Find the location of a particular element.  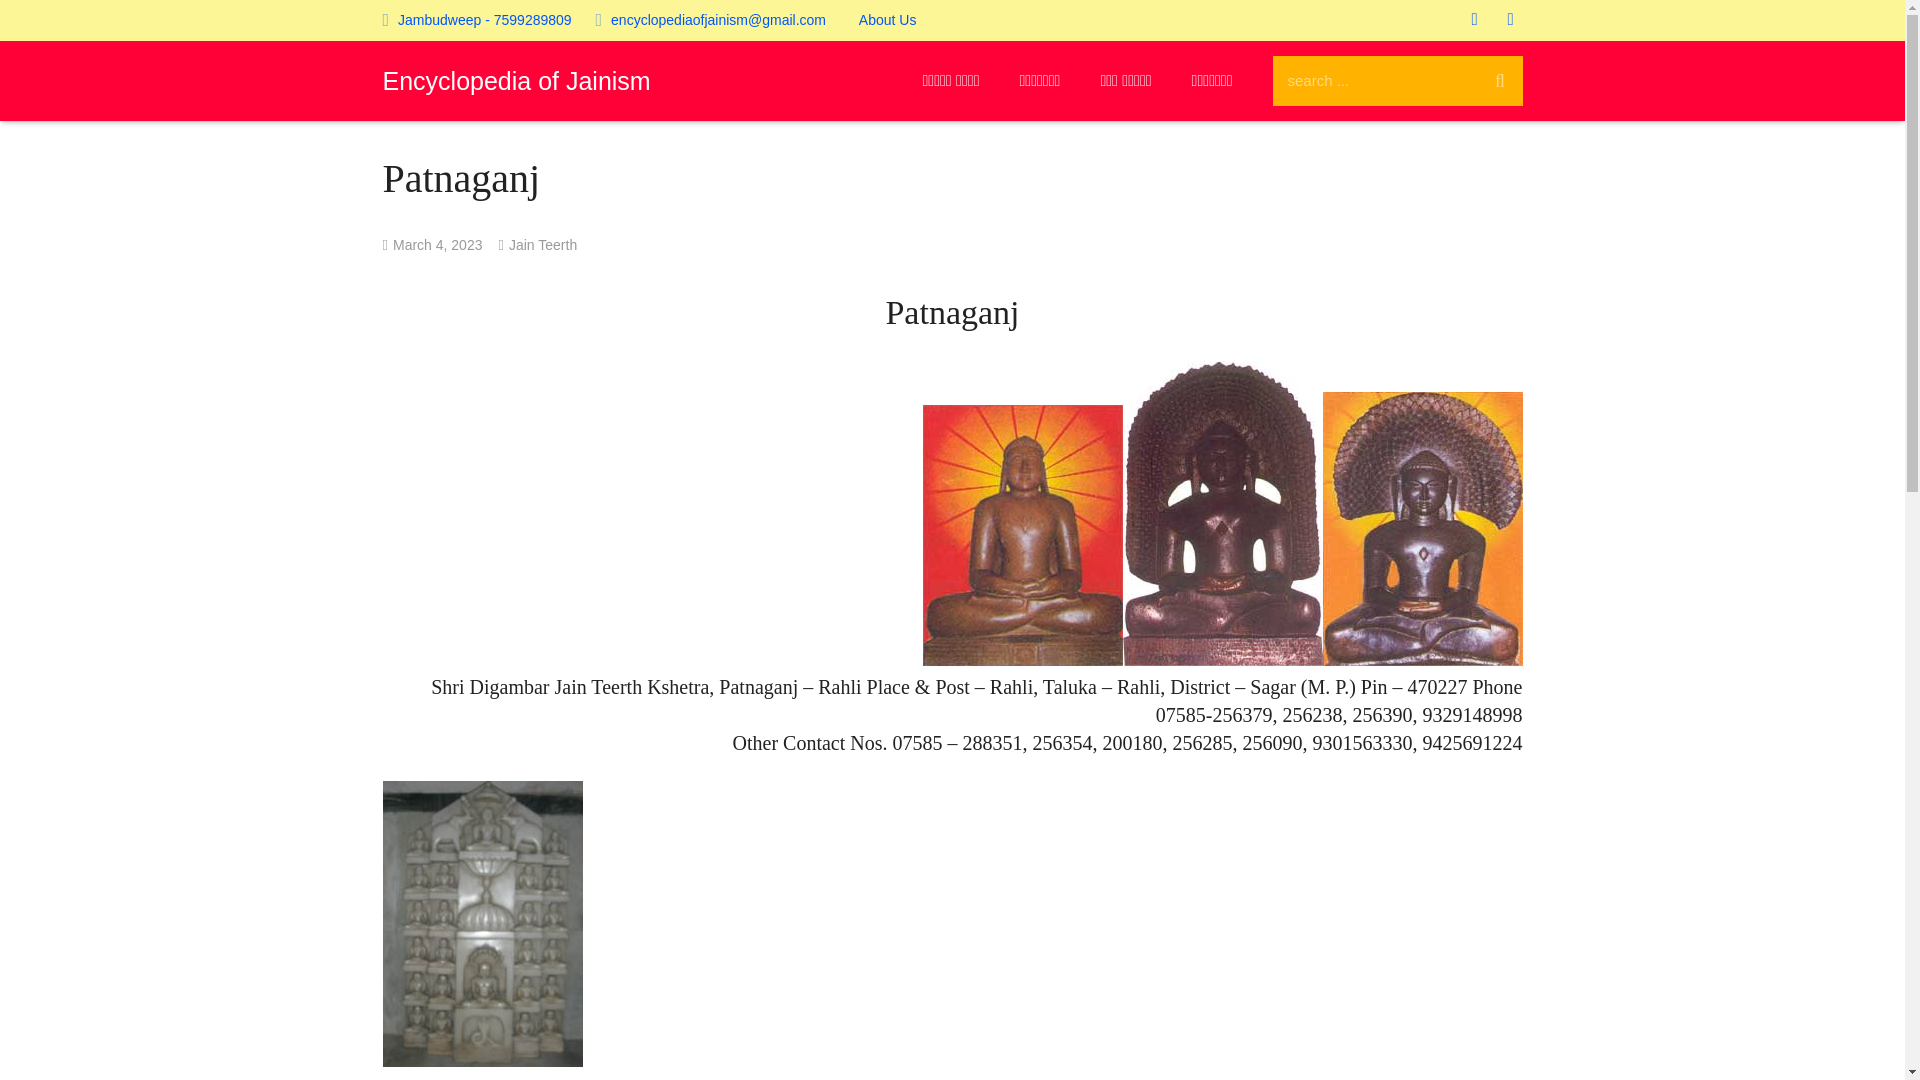

Jain Teerth is located at coordinates (542, 244).